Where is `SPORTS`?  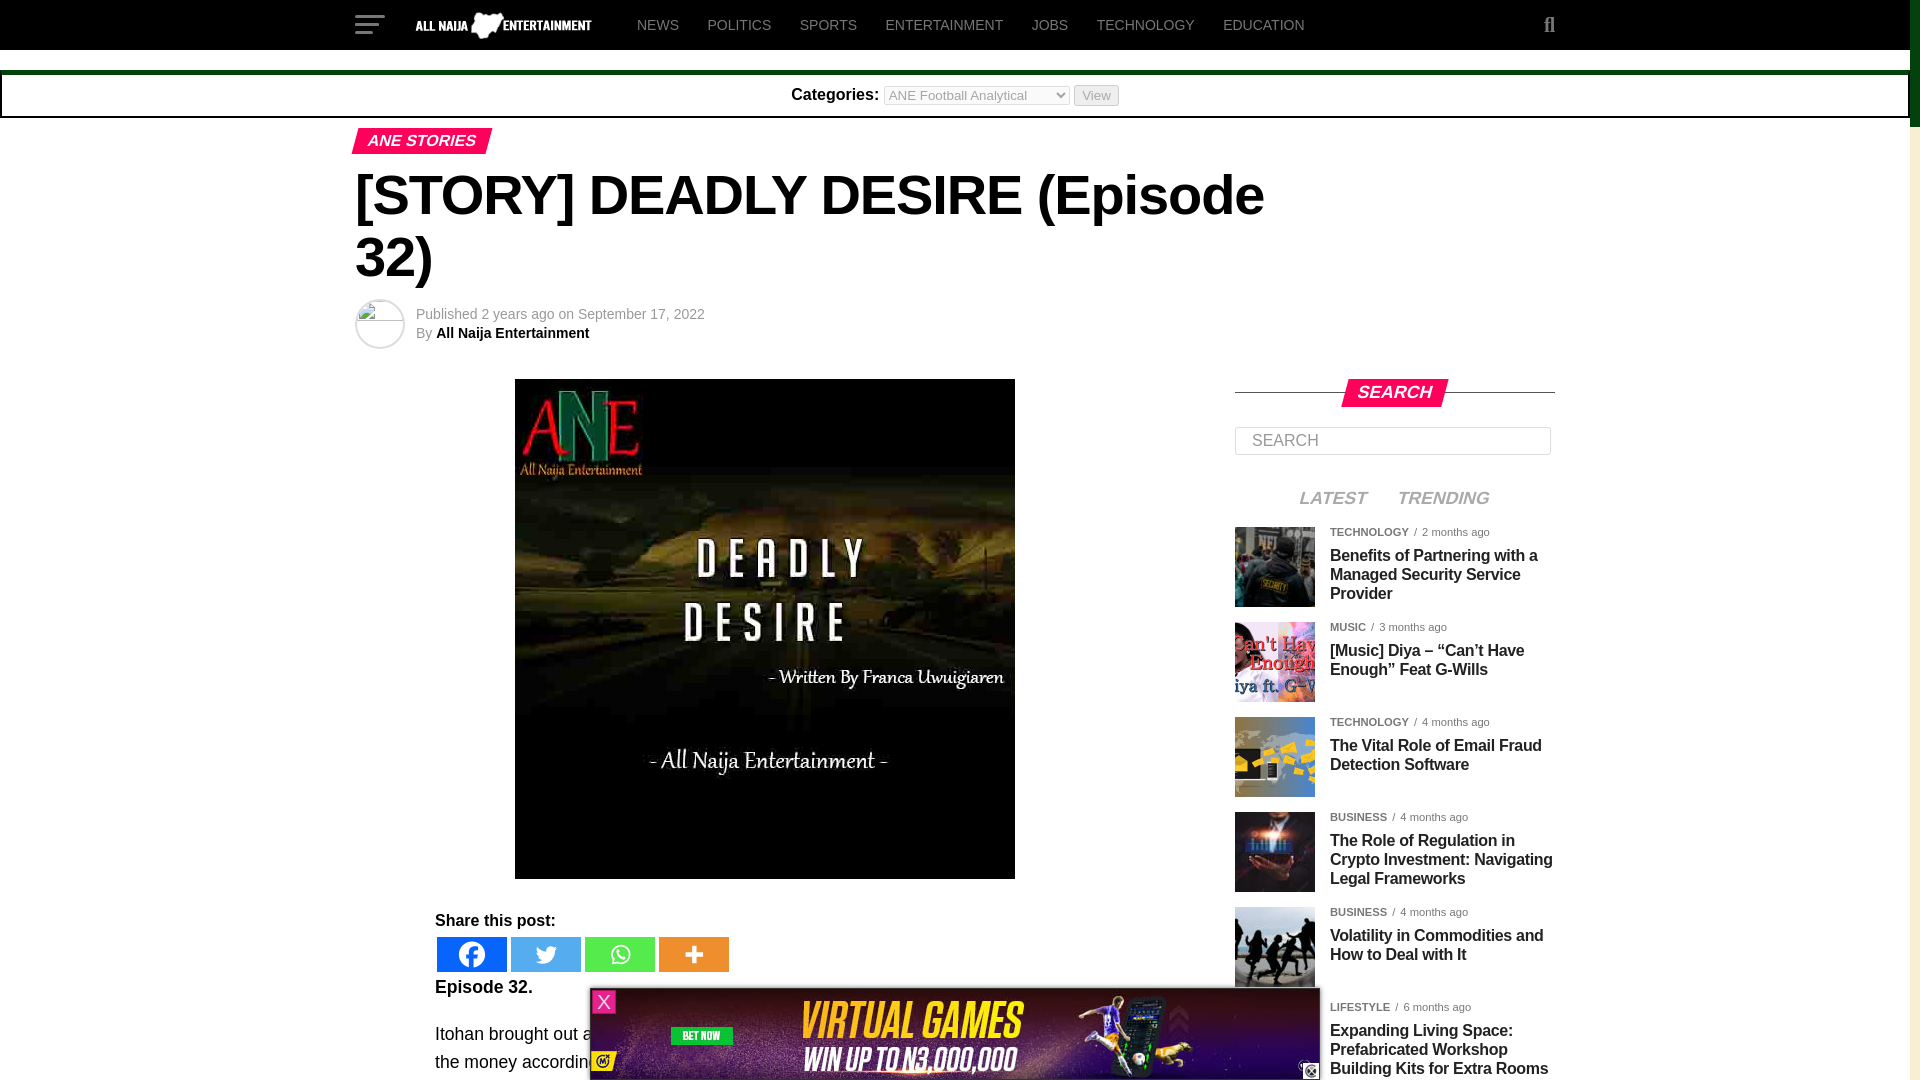
SPORTS is located at coordinates (828, 24).